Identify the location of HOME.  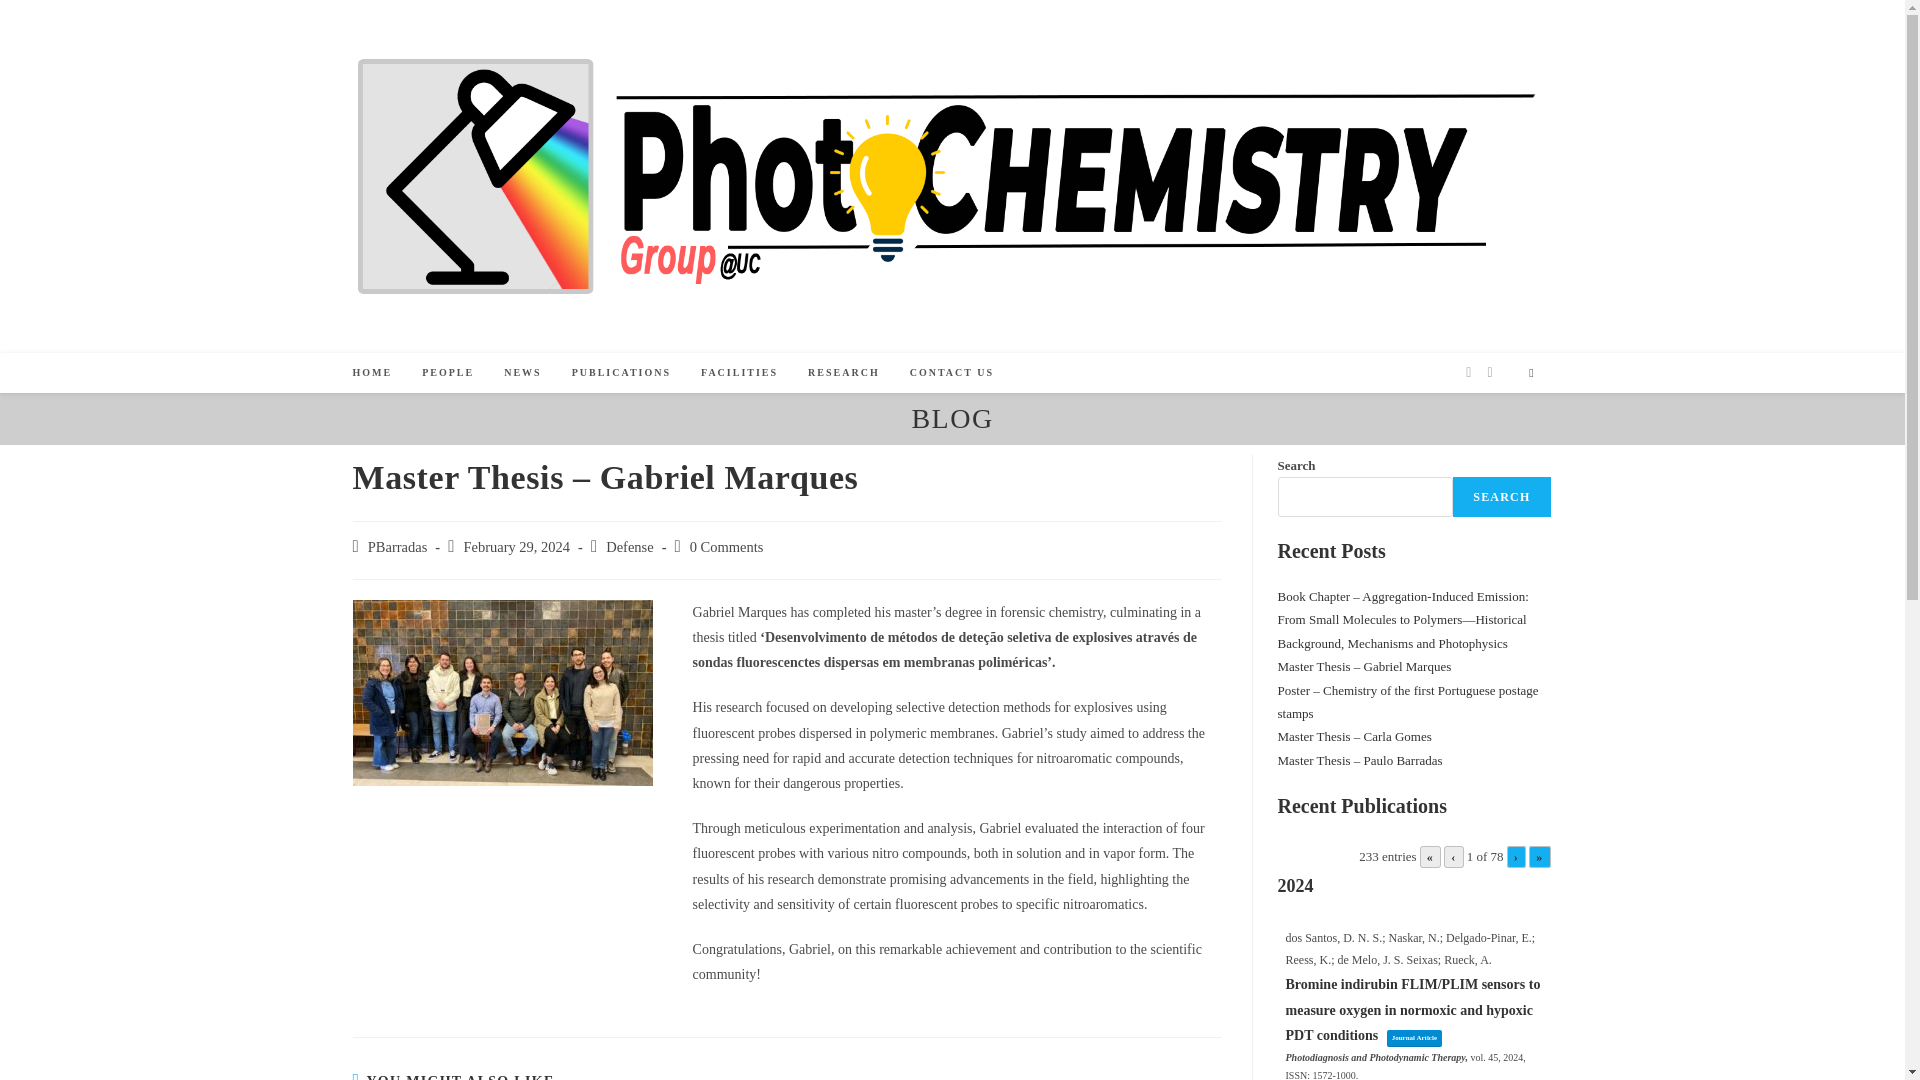
(372, 373).